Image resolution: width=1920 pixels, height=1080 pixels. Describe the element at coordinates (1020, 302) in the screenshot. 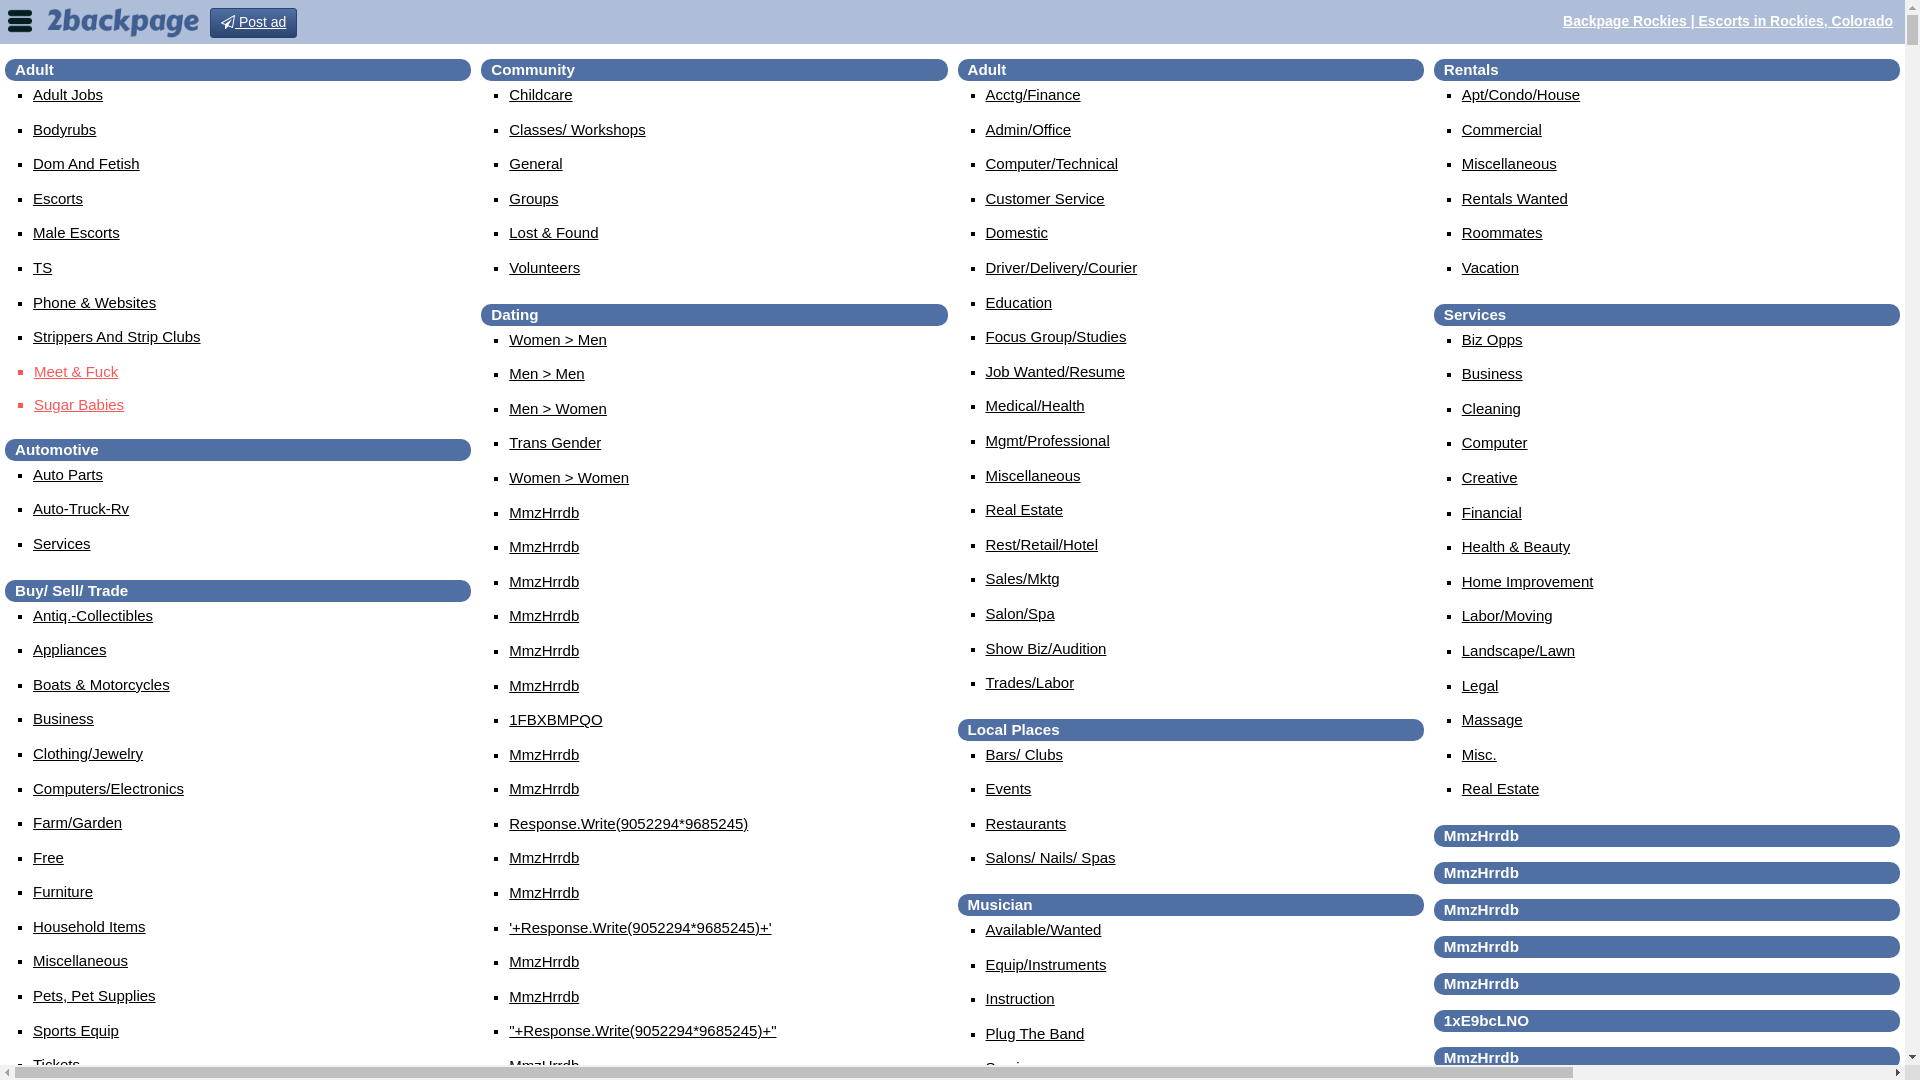

I see `Education` at that location.